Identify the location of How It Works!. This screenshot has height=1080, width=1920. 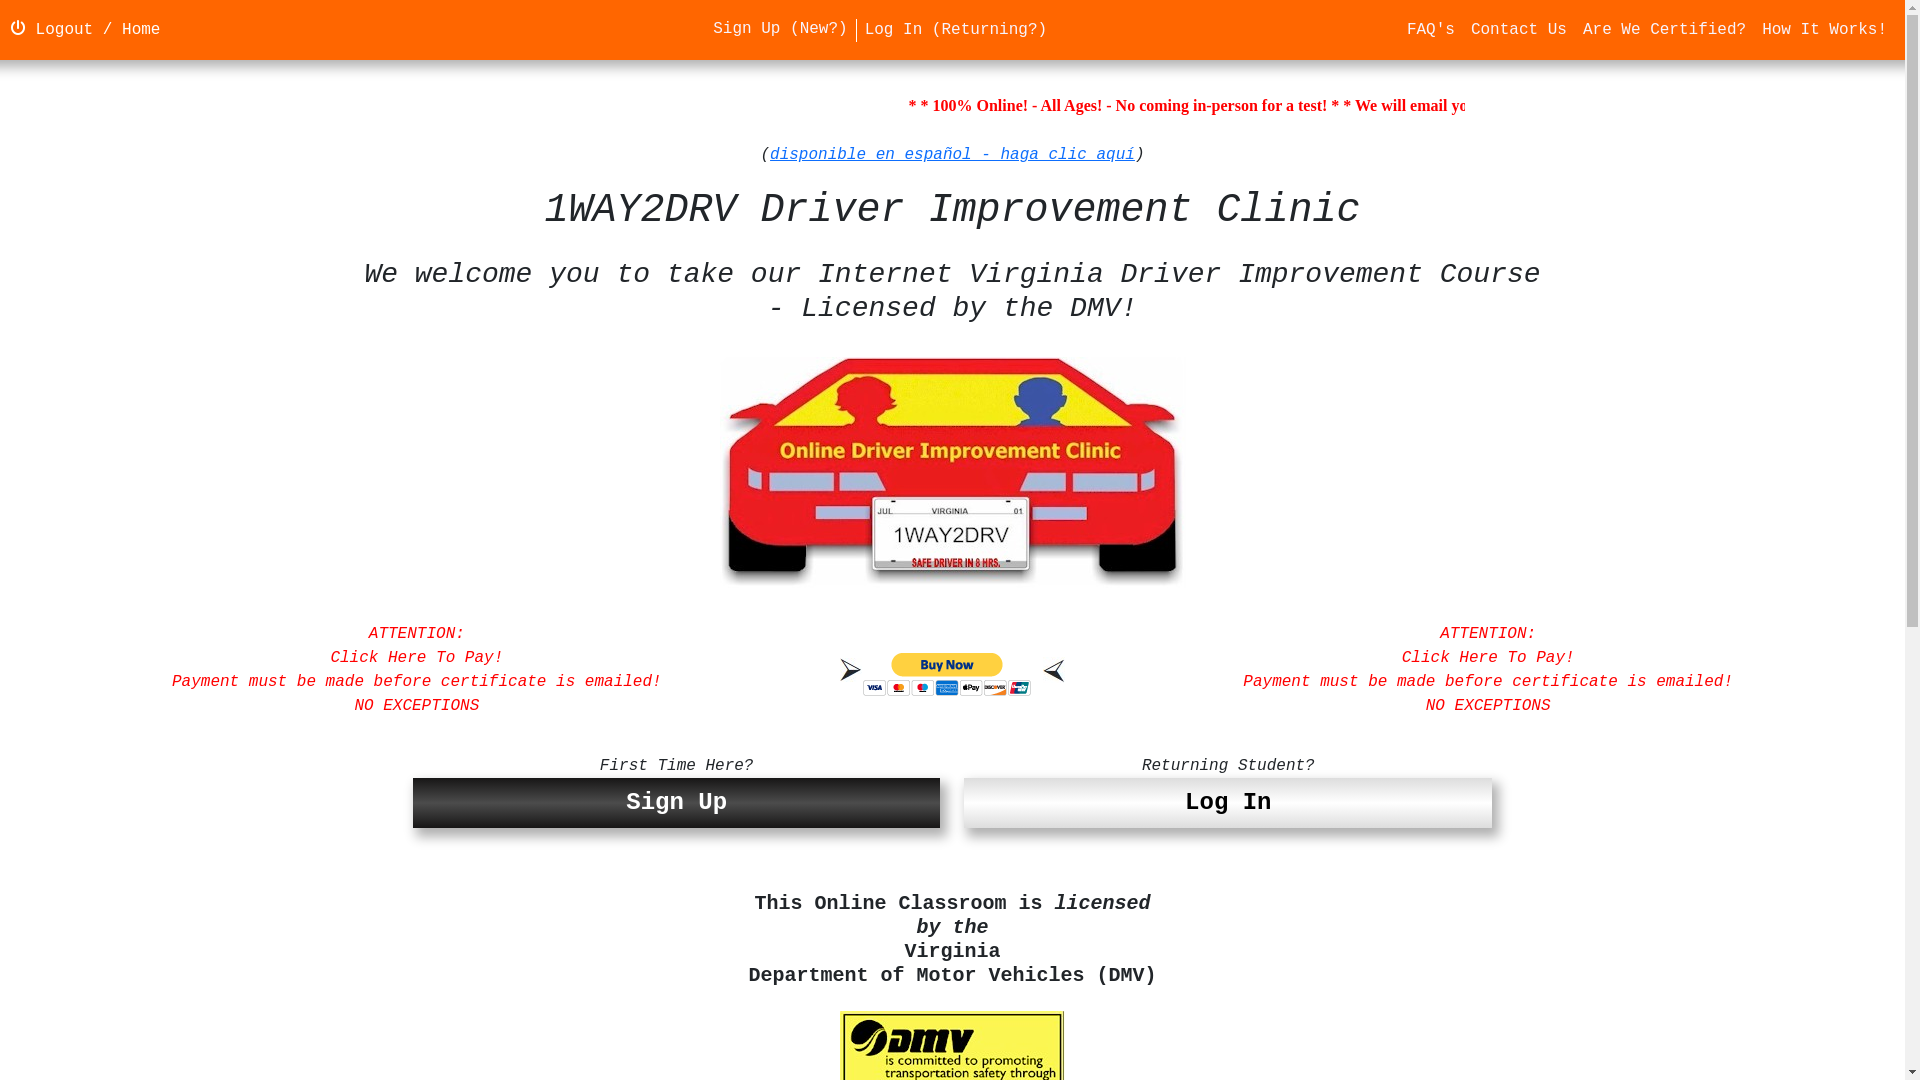
(1824, 30).